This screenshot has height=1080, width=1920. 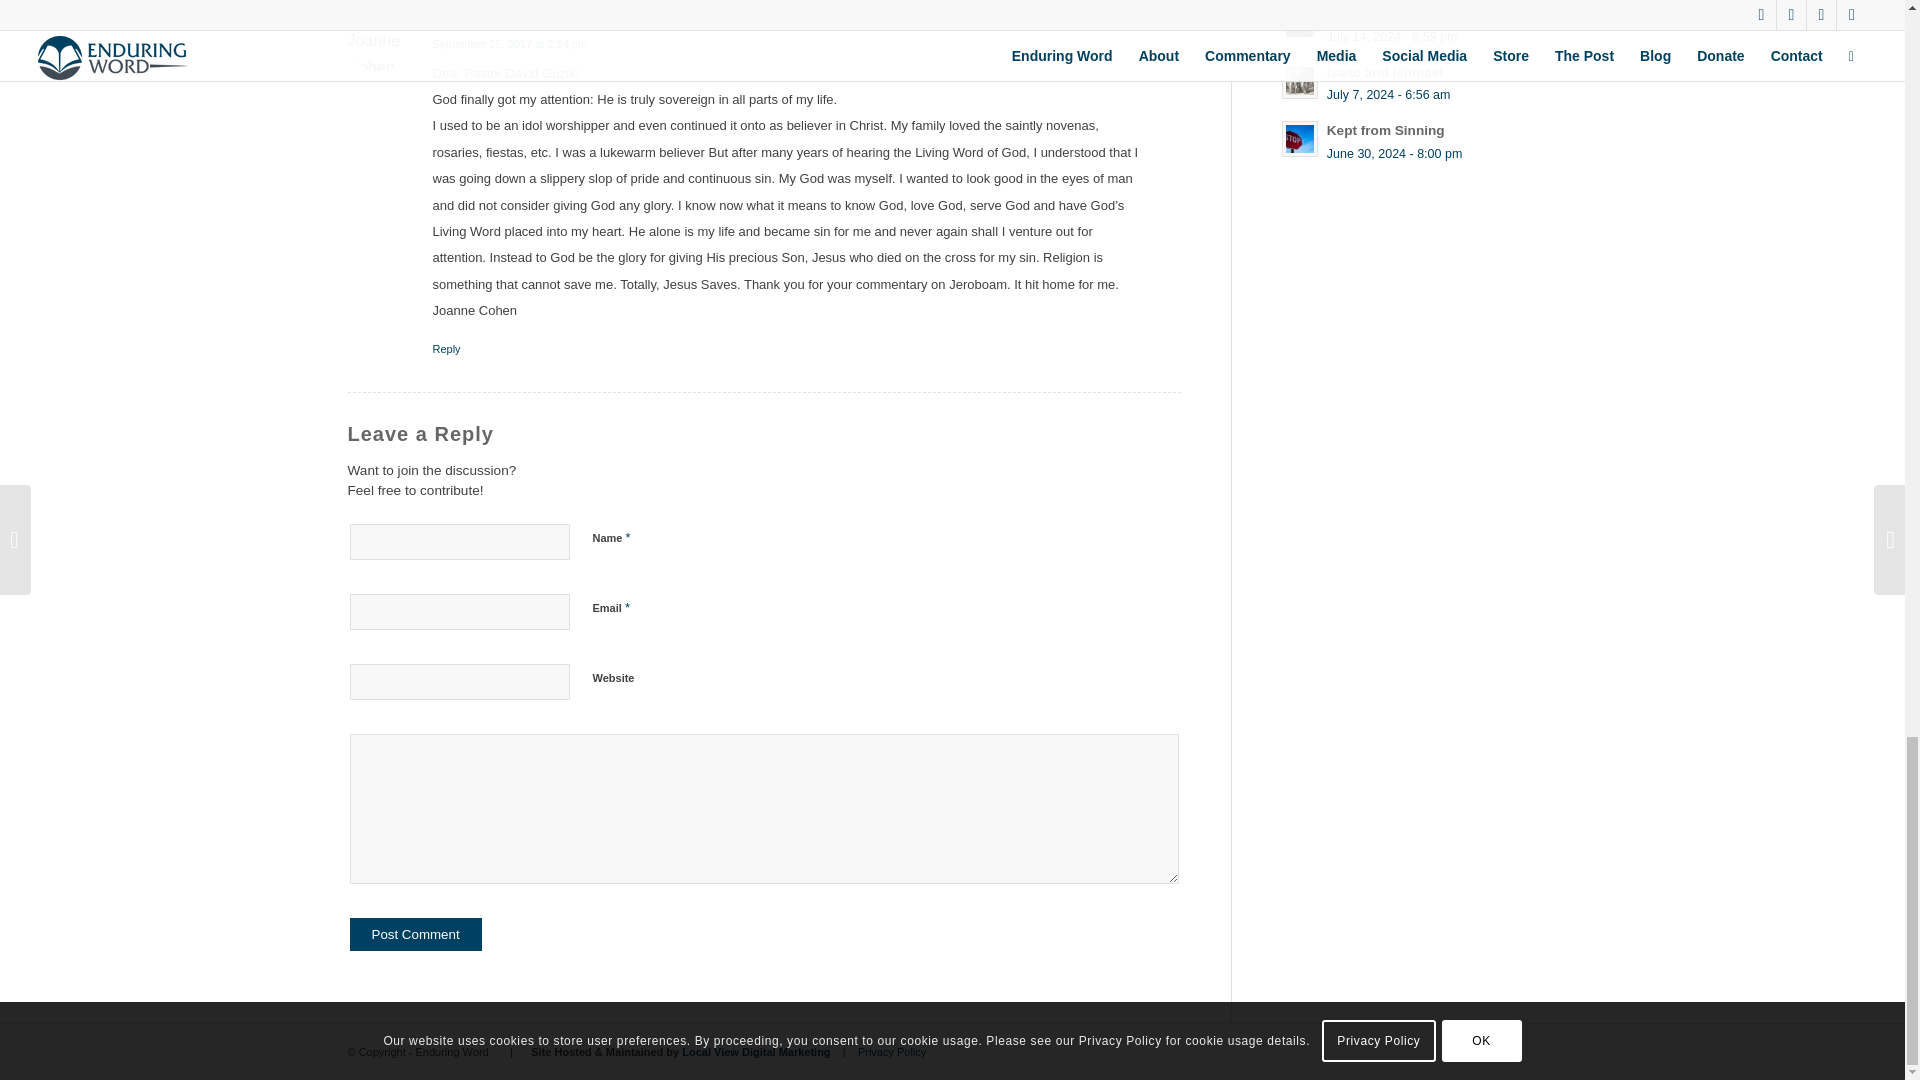 I want to click on Post Comment, so click(x=415, y=934).